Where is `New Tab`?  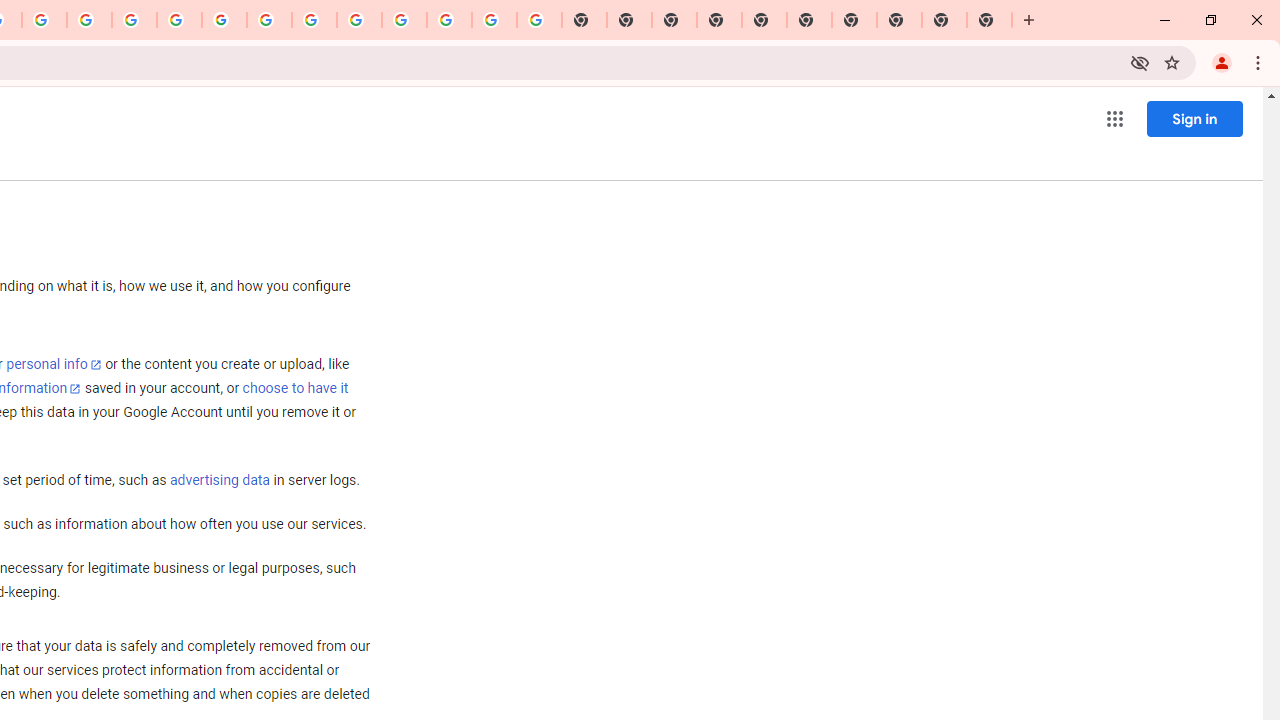 New Tab is located at coordinates (720, 20).